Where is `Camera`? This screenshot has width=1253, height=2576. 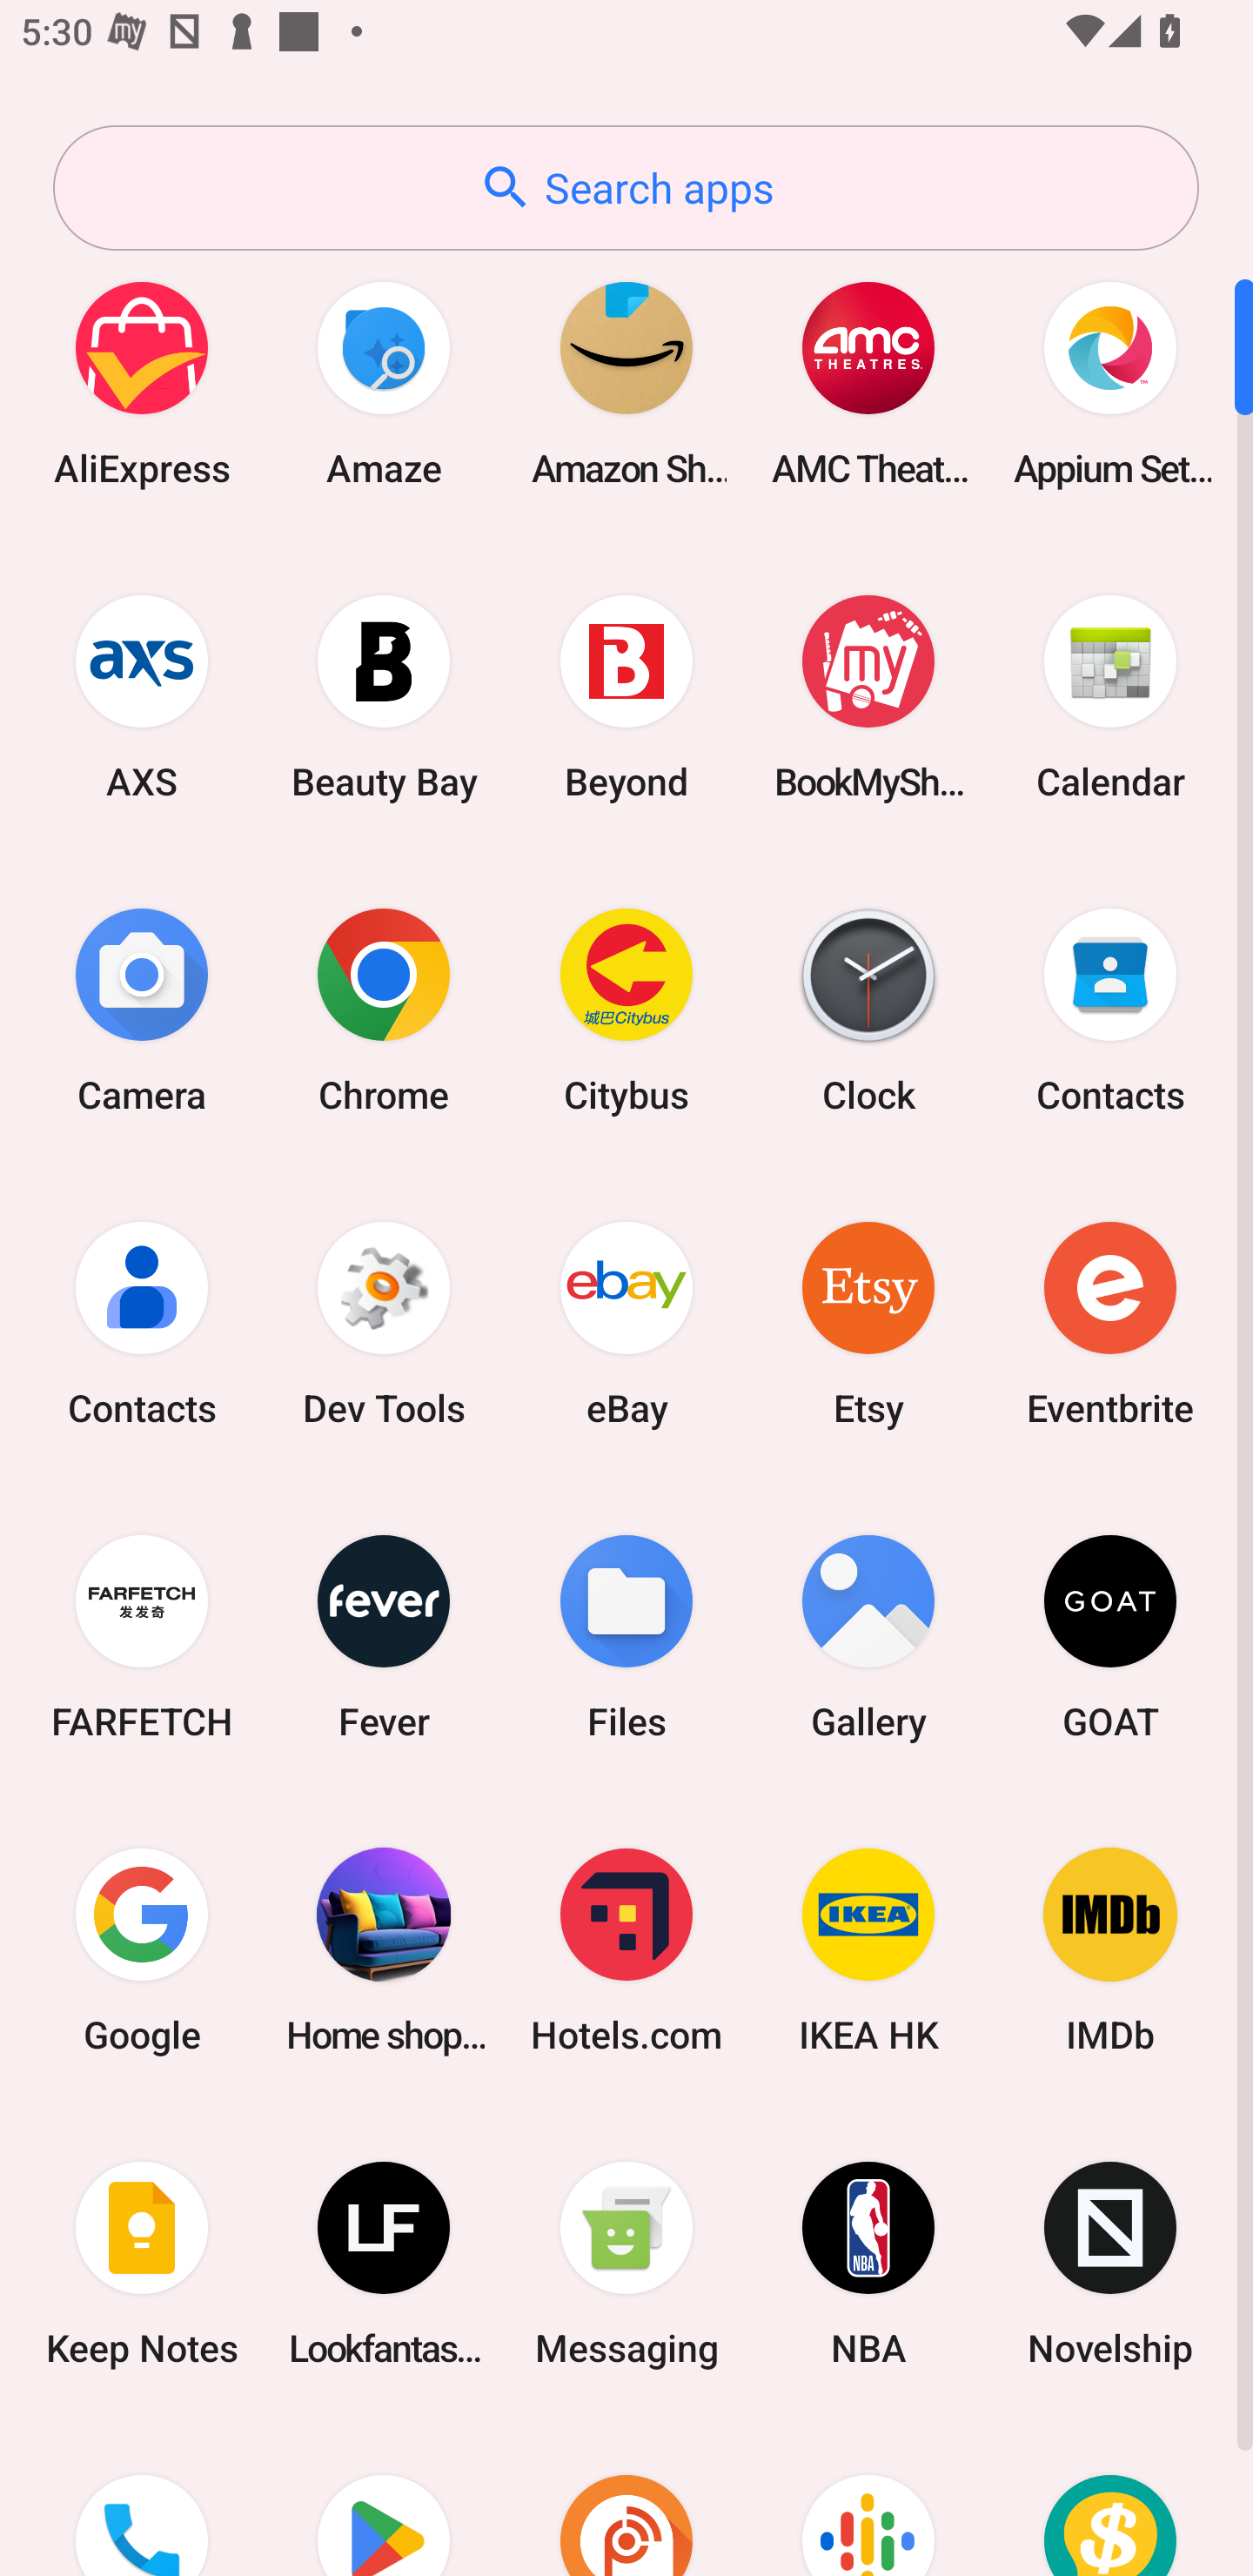 Camera is located at coordinates (142, 1010).